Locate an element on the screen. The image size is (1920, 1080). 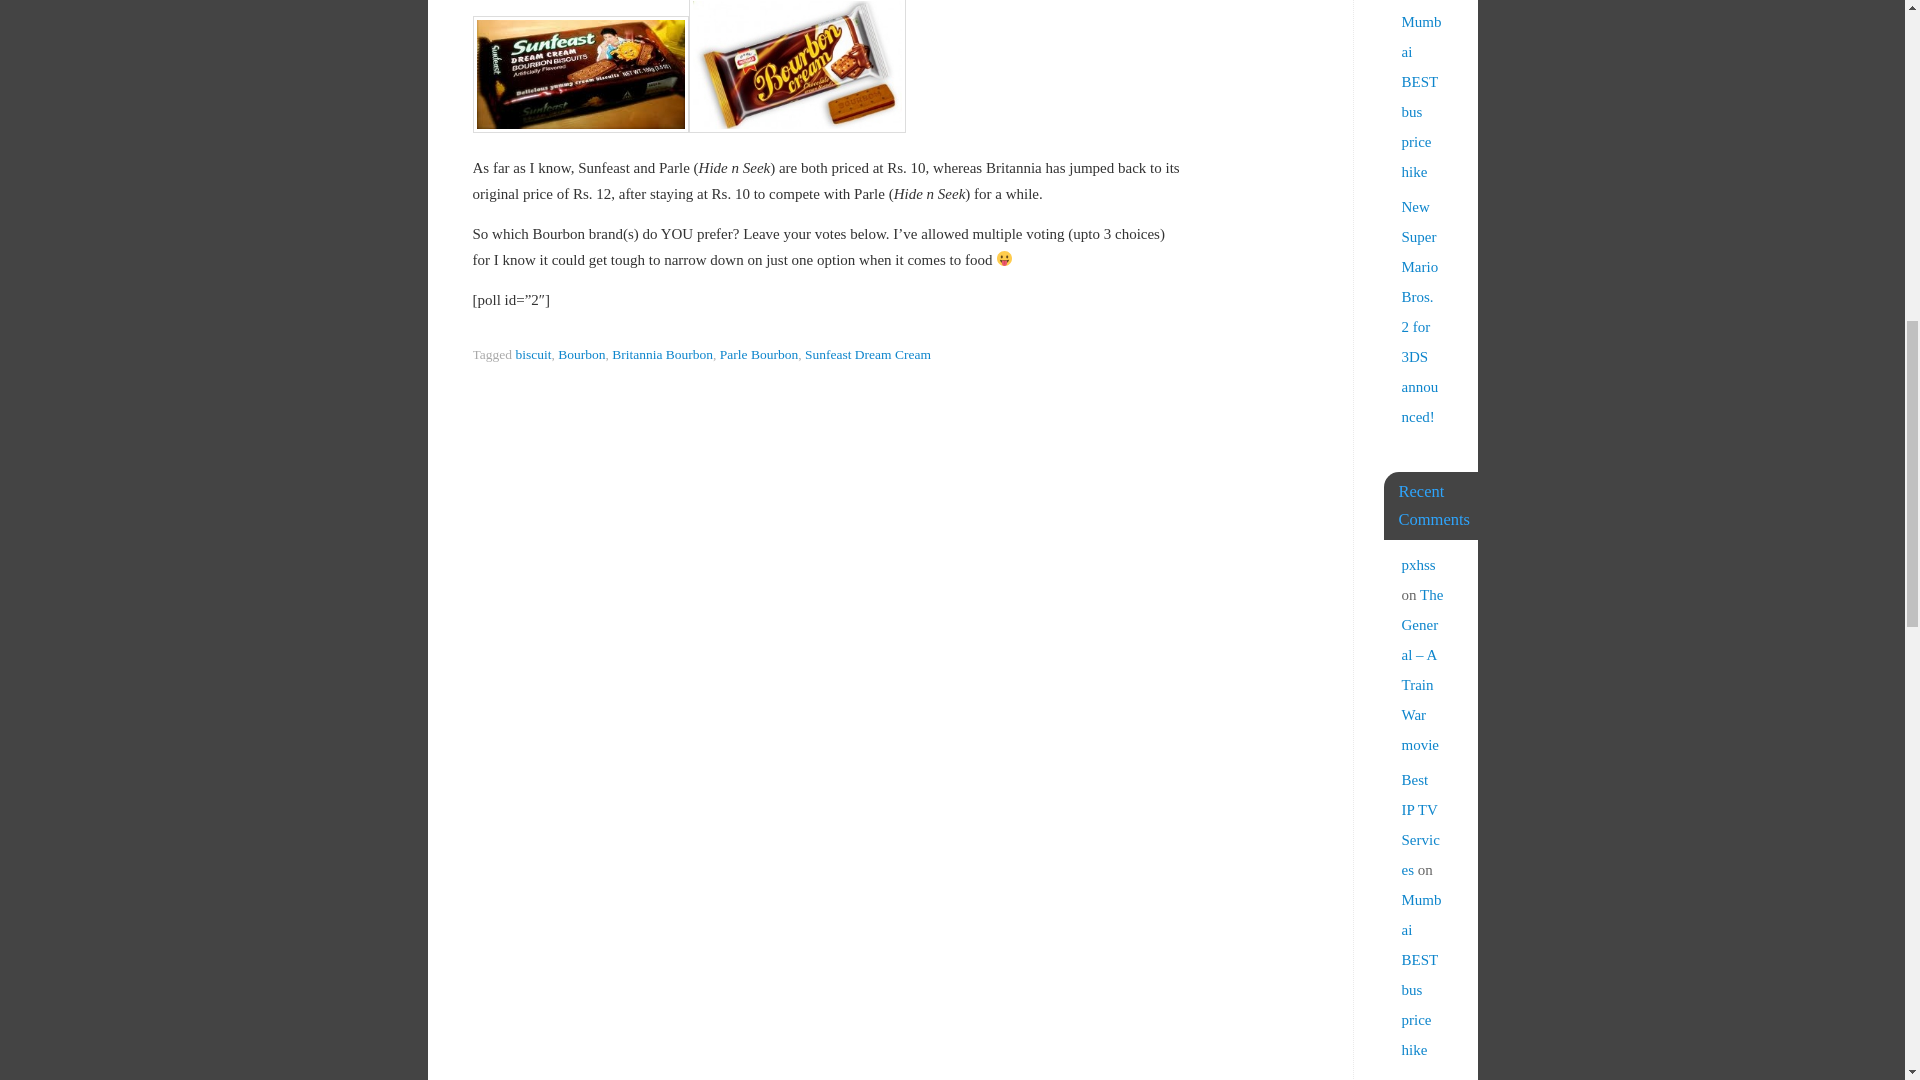
pxhss is located at coordinates (1418, 565).